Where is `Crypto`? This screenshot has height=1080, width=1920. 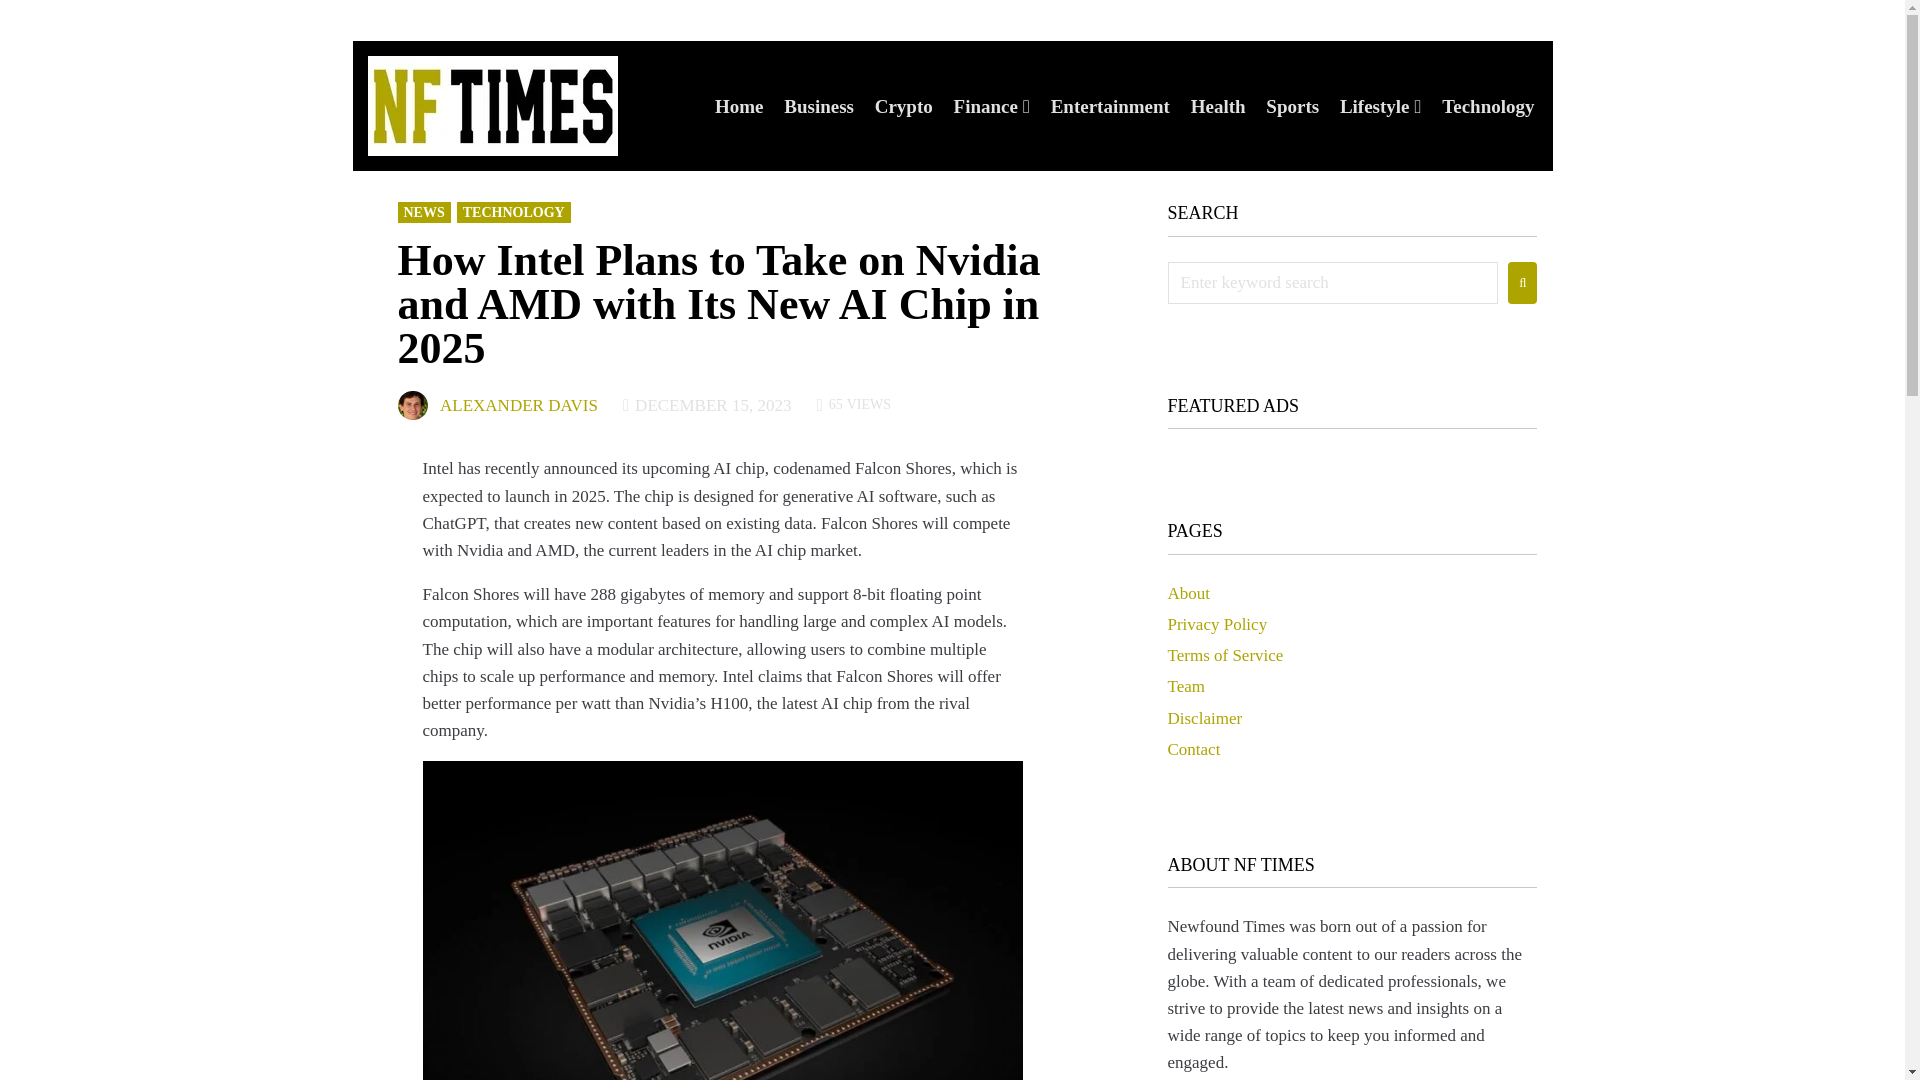
Crypto is located at coordinates (904, 106).